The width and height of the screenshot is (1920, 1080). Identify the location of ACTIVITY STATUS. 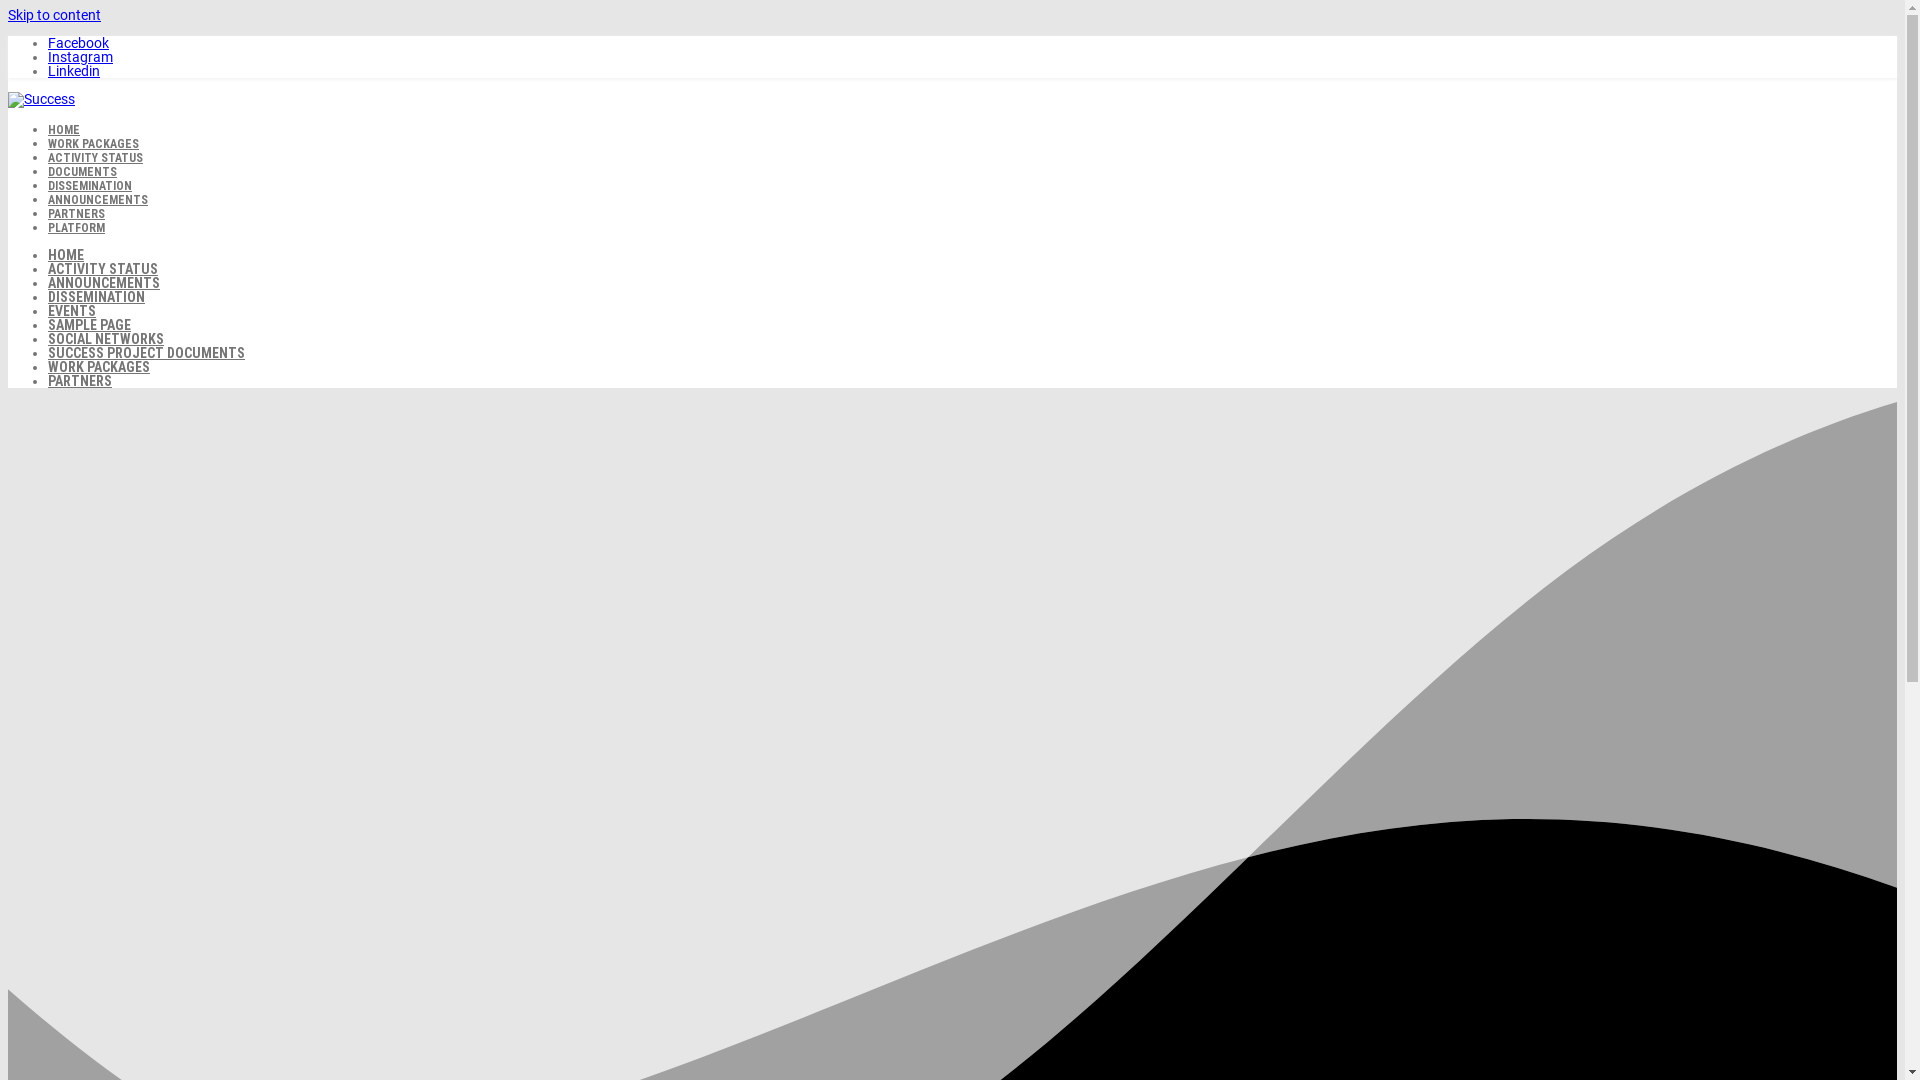
(96, 158).